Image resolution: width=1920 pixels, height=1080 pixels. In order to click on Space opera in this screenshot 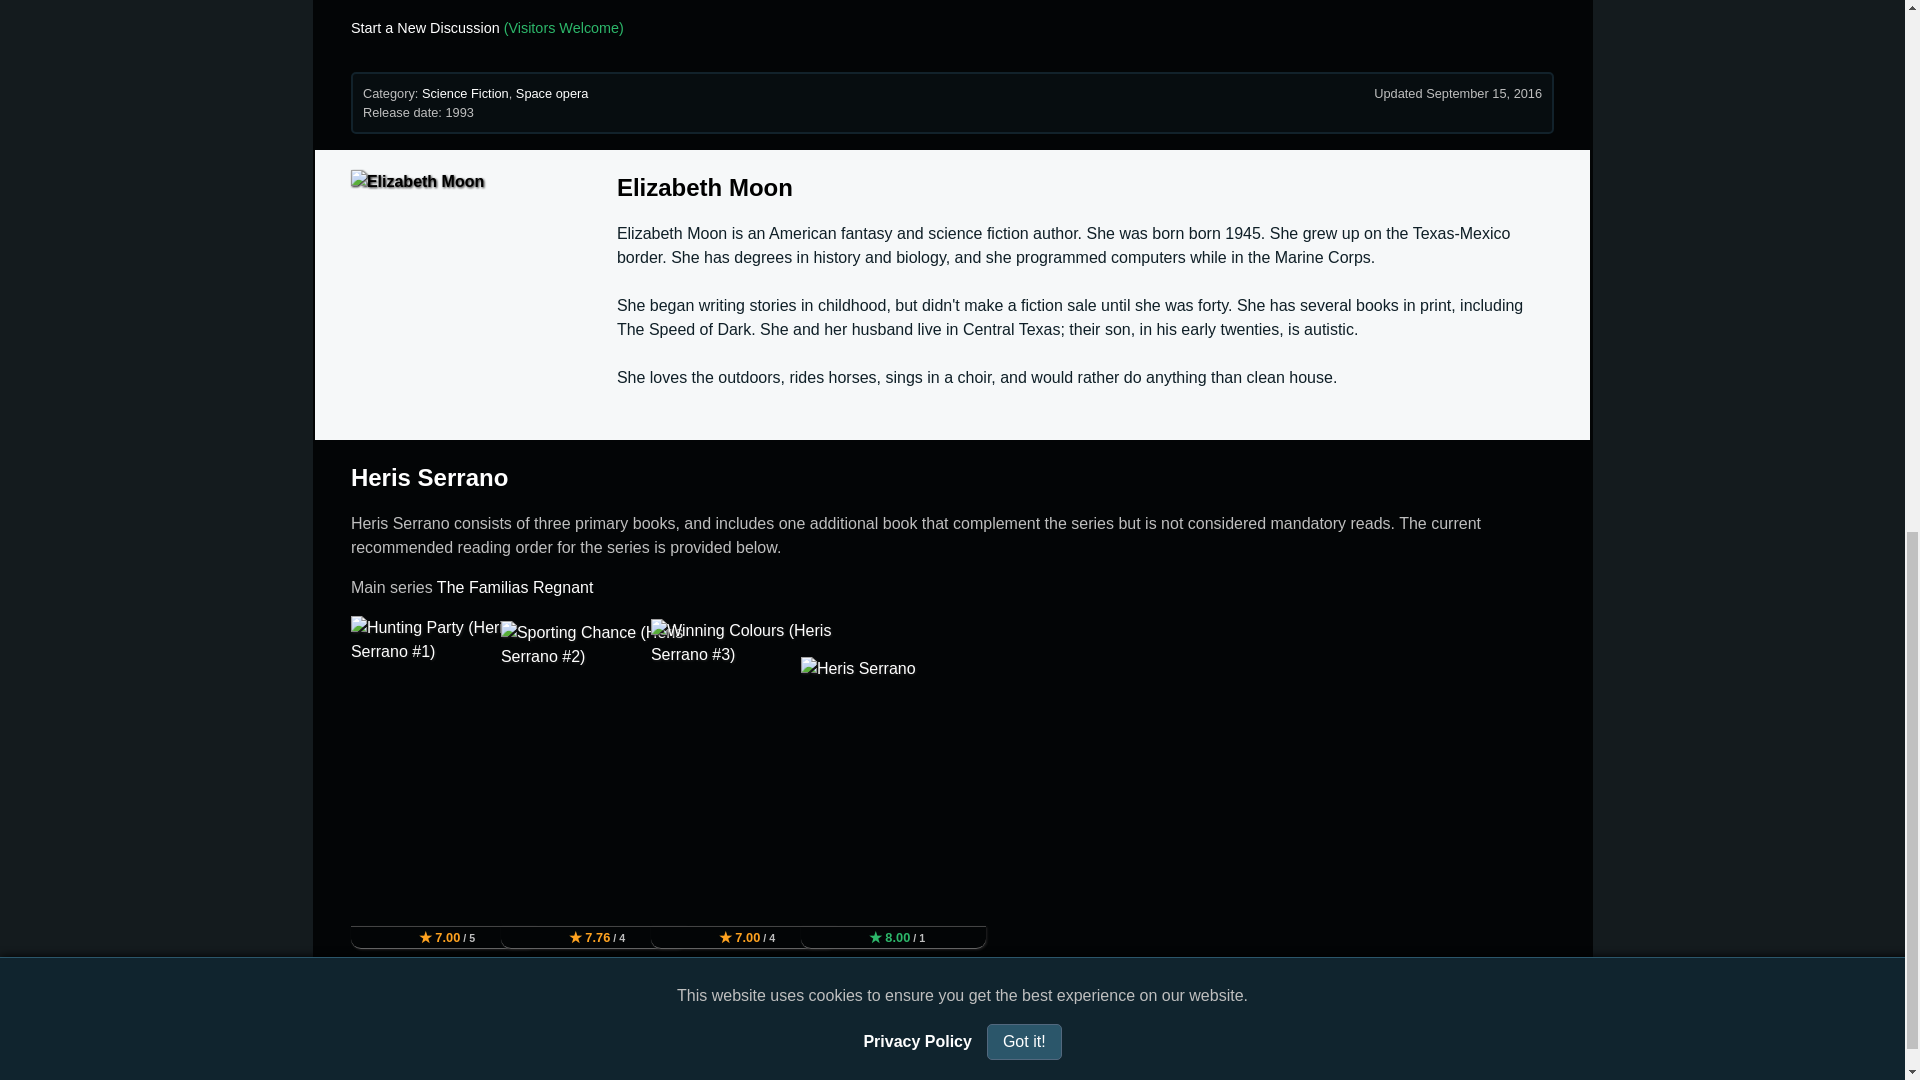, I will do `click(552, 94)`.